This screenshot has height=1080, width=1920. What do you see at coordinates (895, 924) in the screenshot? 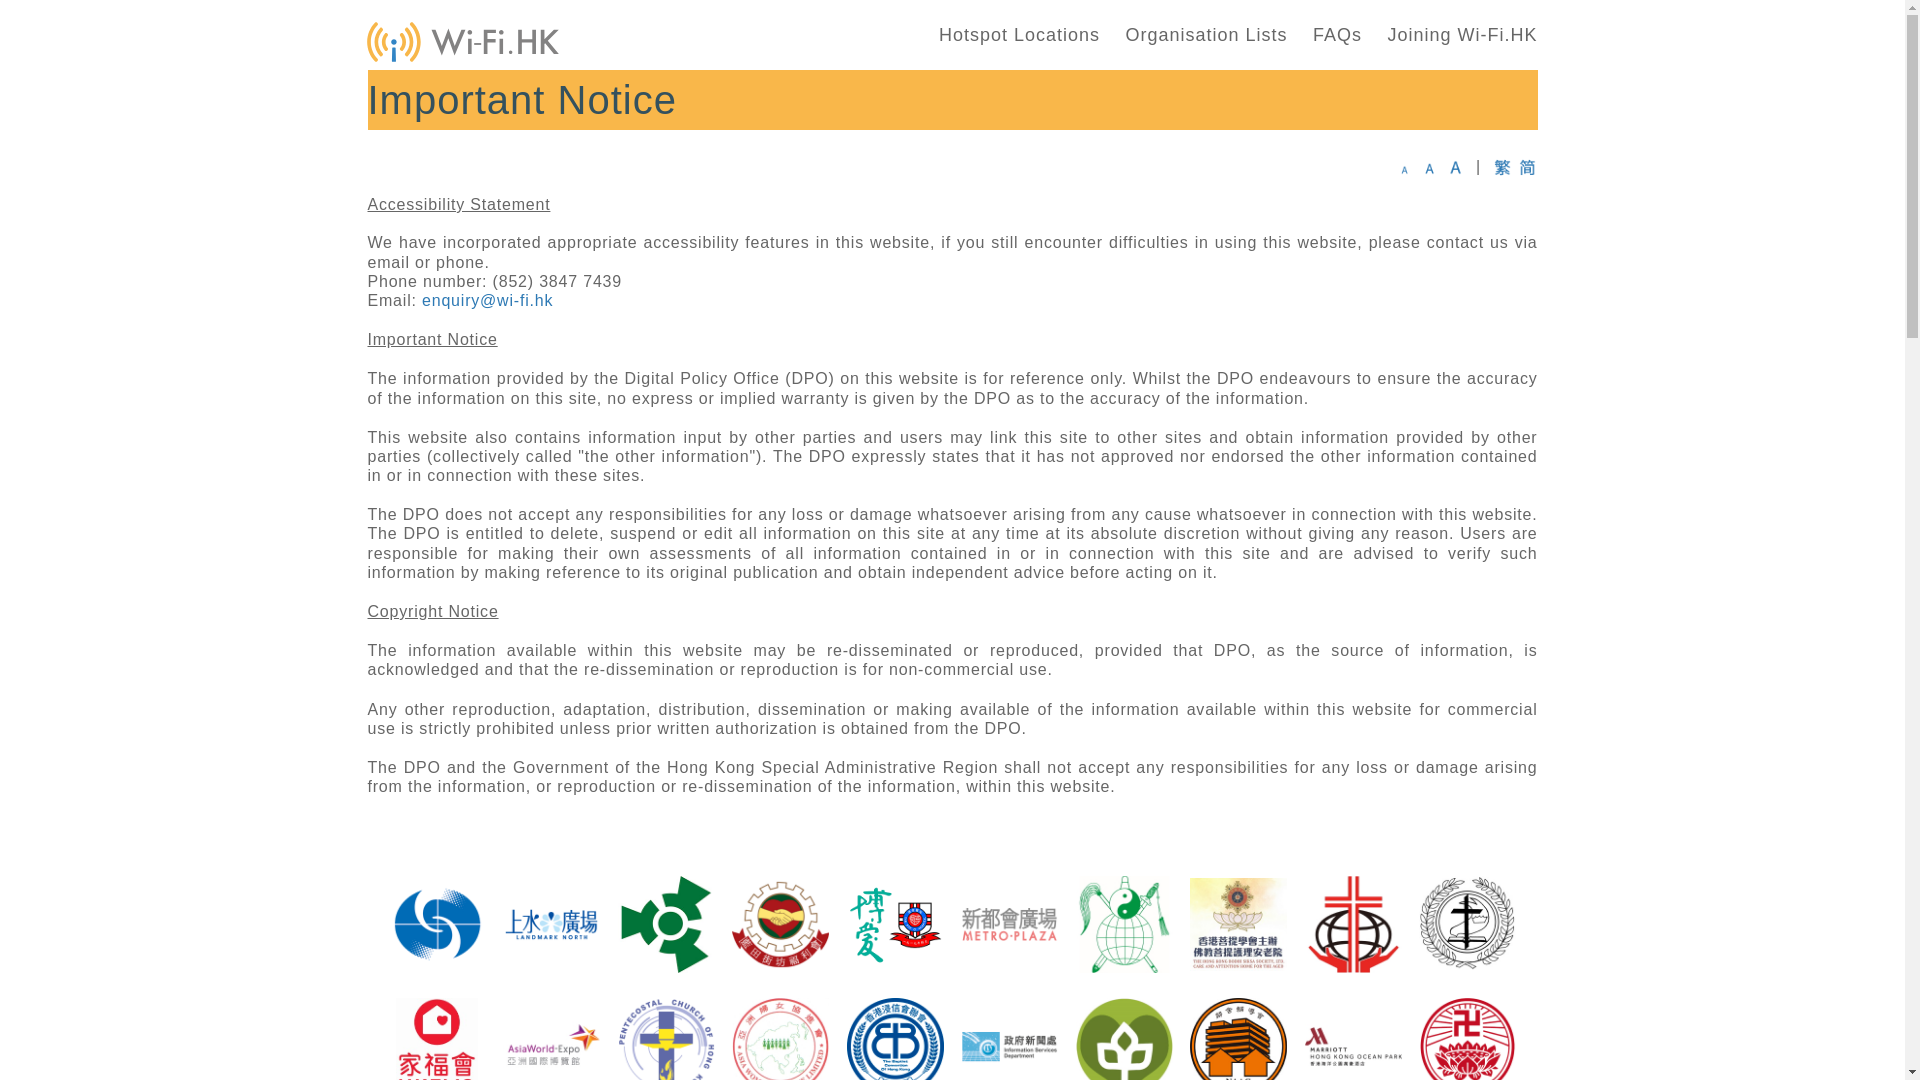
I see `Pok Oi Hospital` at bounding box center [895, 924].